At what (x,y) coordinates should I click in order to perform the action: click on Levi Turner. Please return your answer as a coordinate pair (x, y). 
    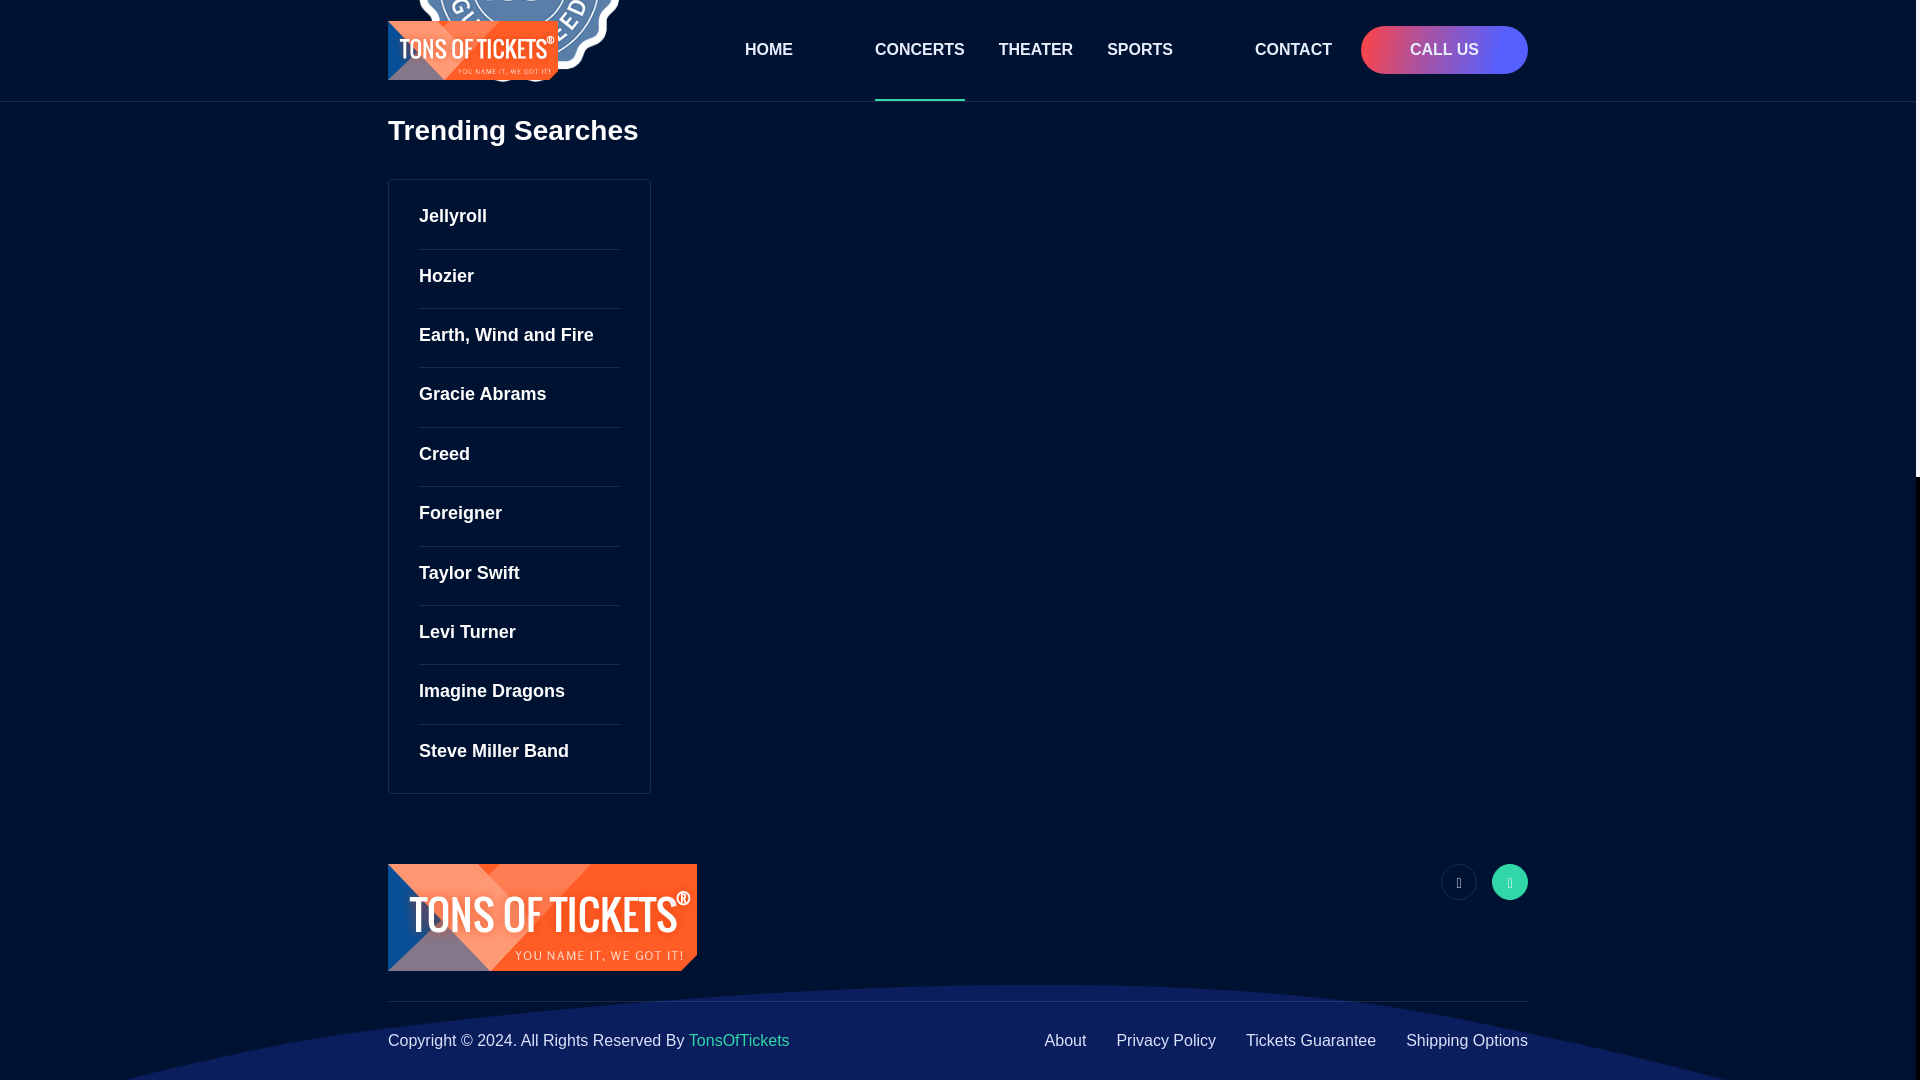
    Looking at the image, I should click on (467, 632).